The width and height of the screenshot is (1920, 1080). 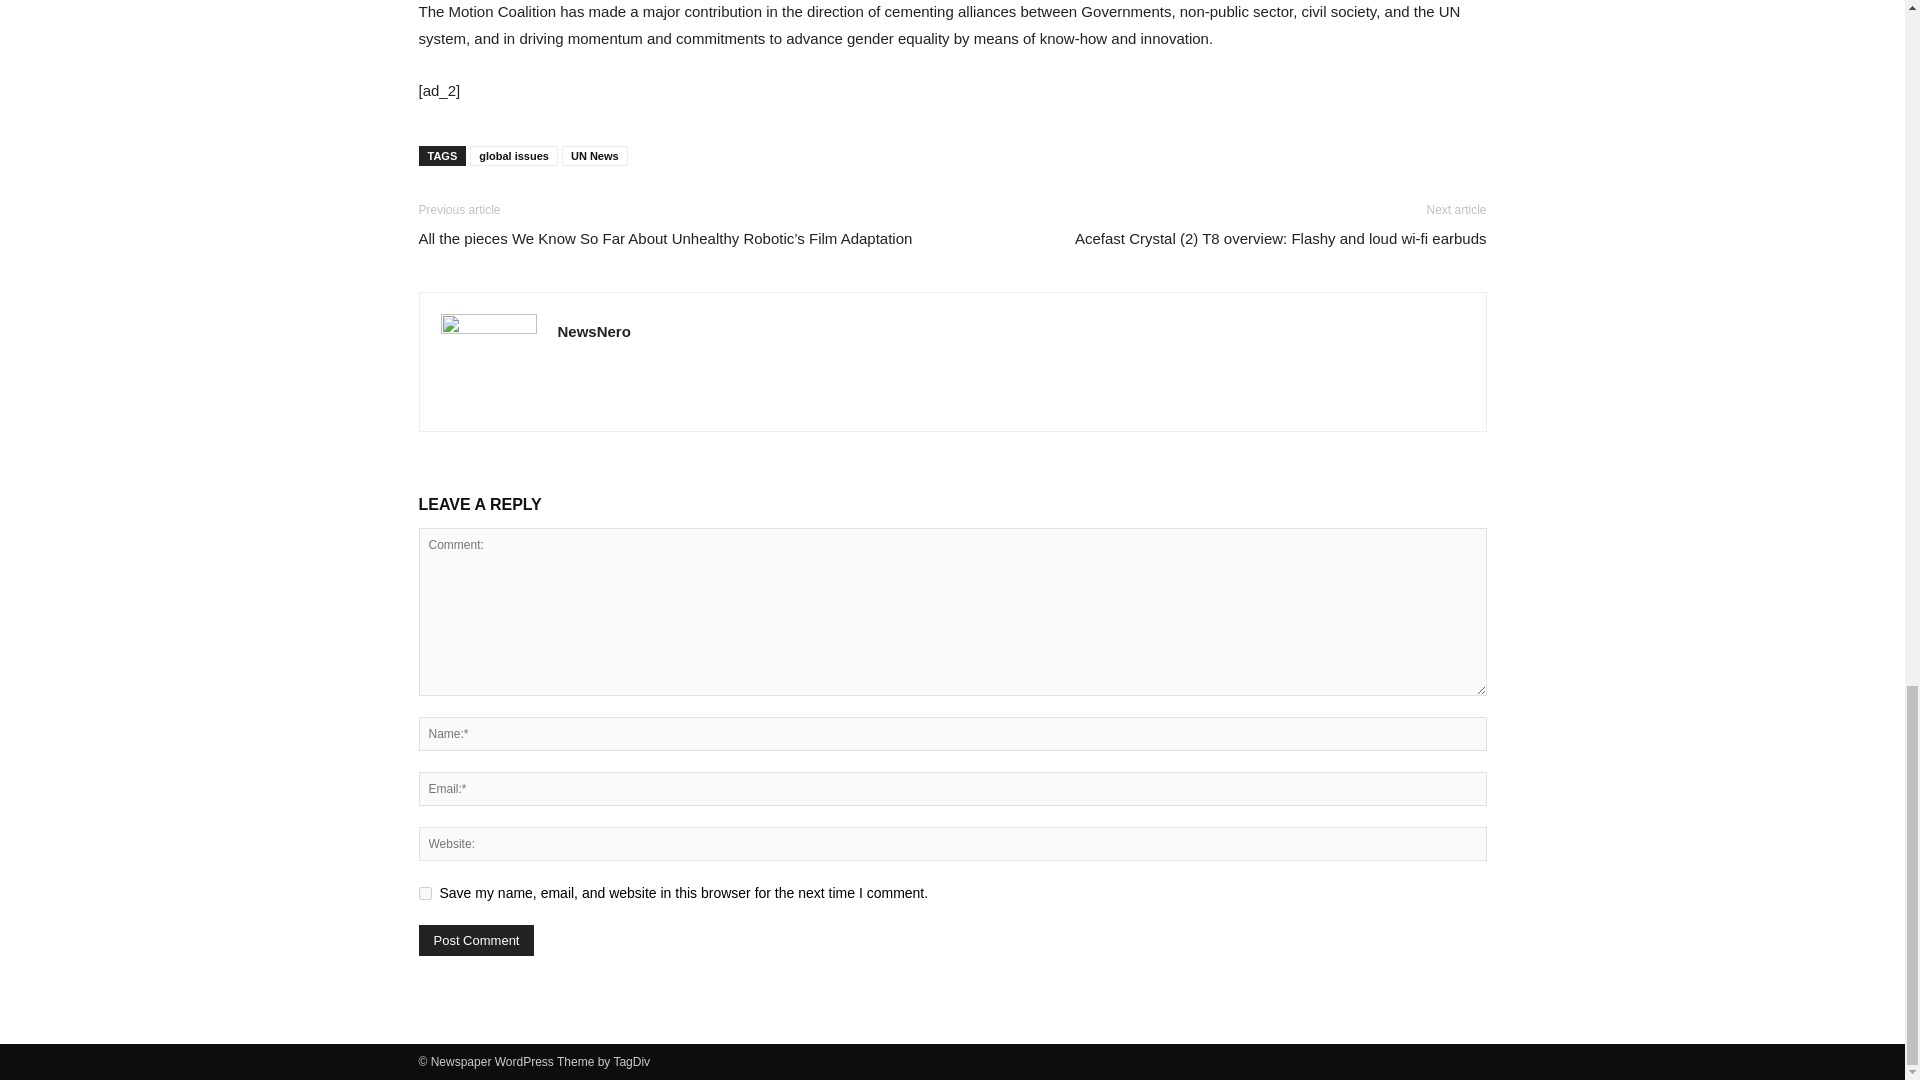 I want to click on global issues, so click(x=514, y=156).